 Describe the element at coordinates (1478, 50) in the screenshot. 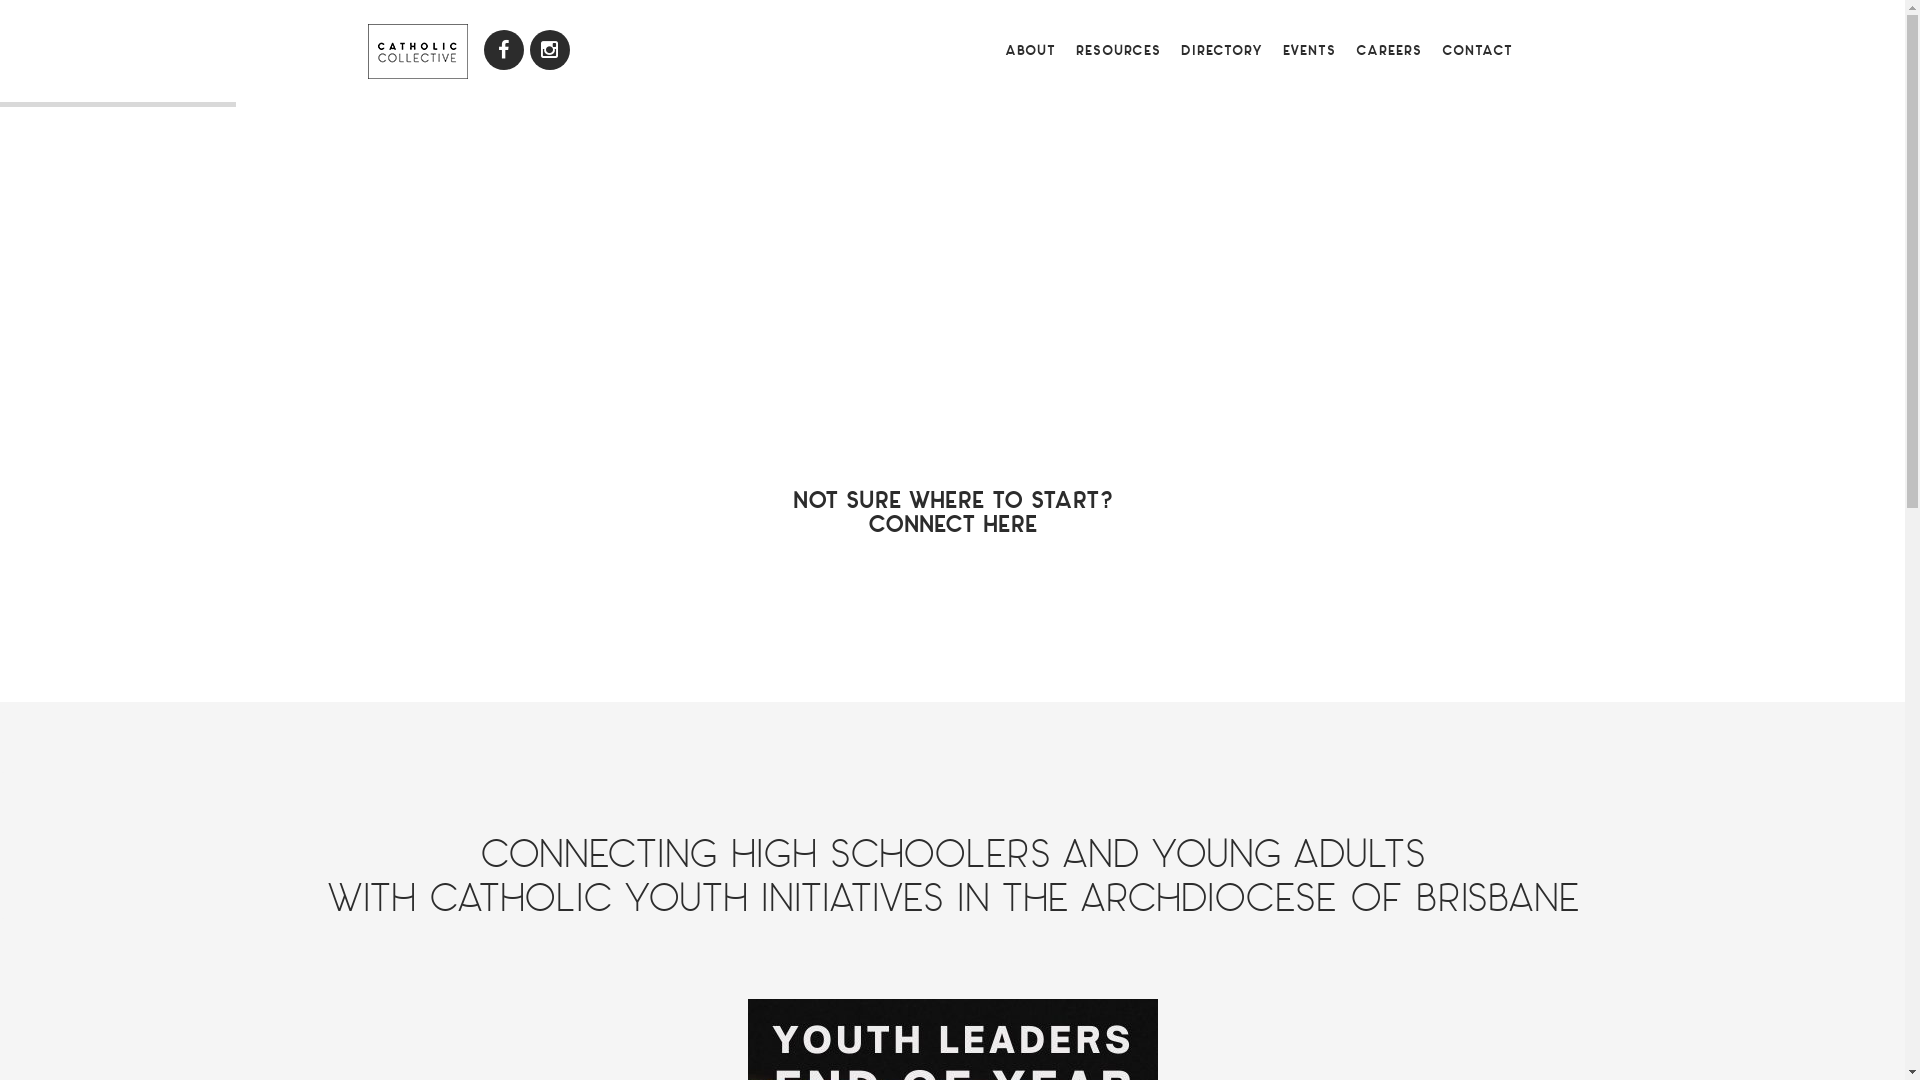

I see `CONTACT` at that location.